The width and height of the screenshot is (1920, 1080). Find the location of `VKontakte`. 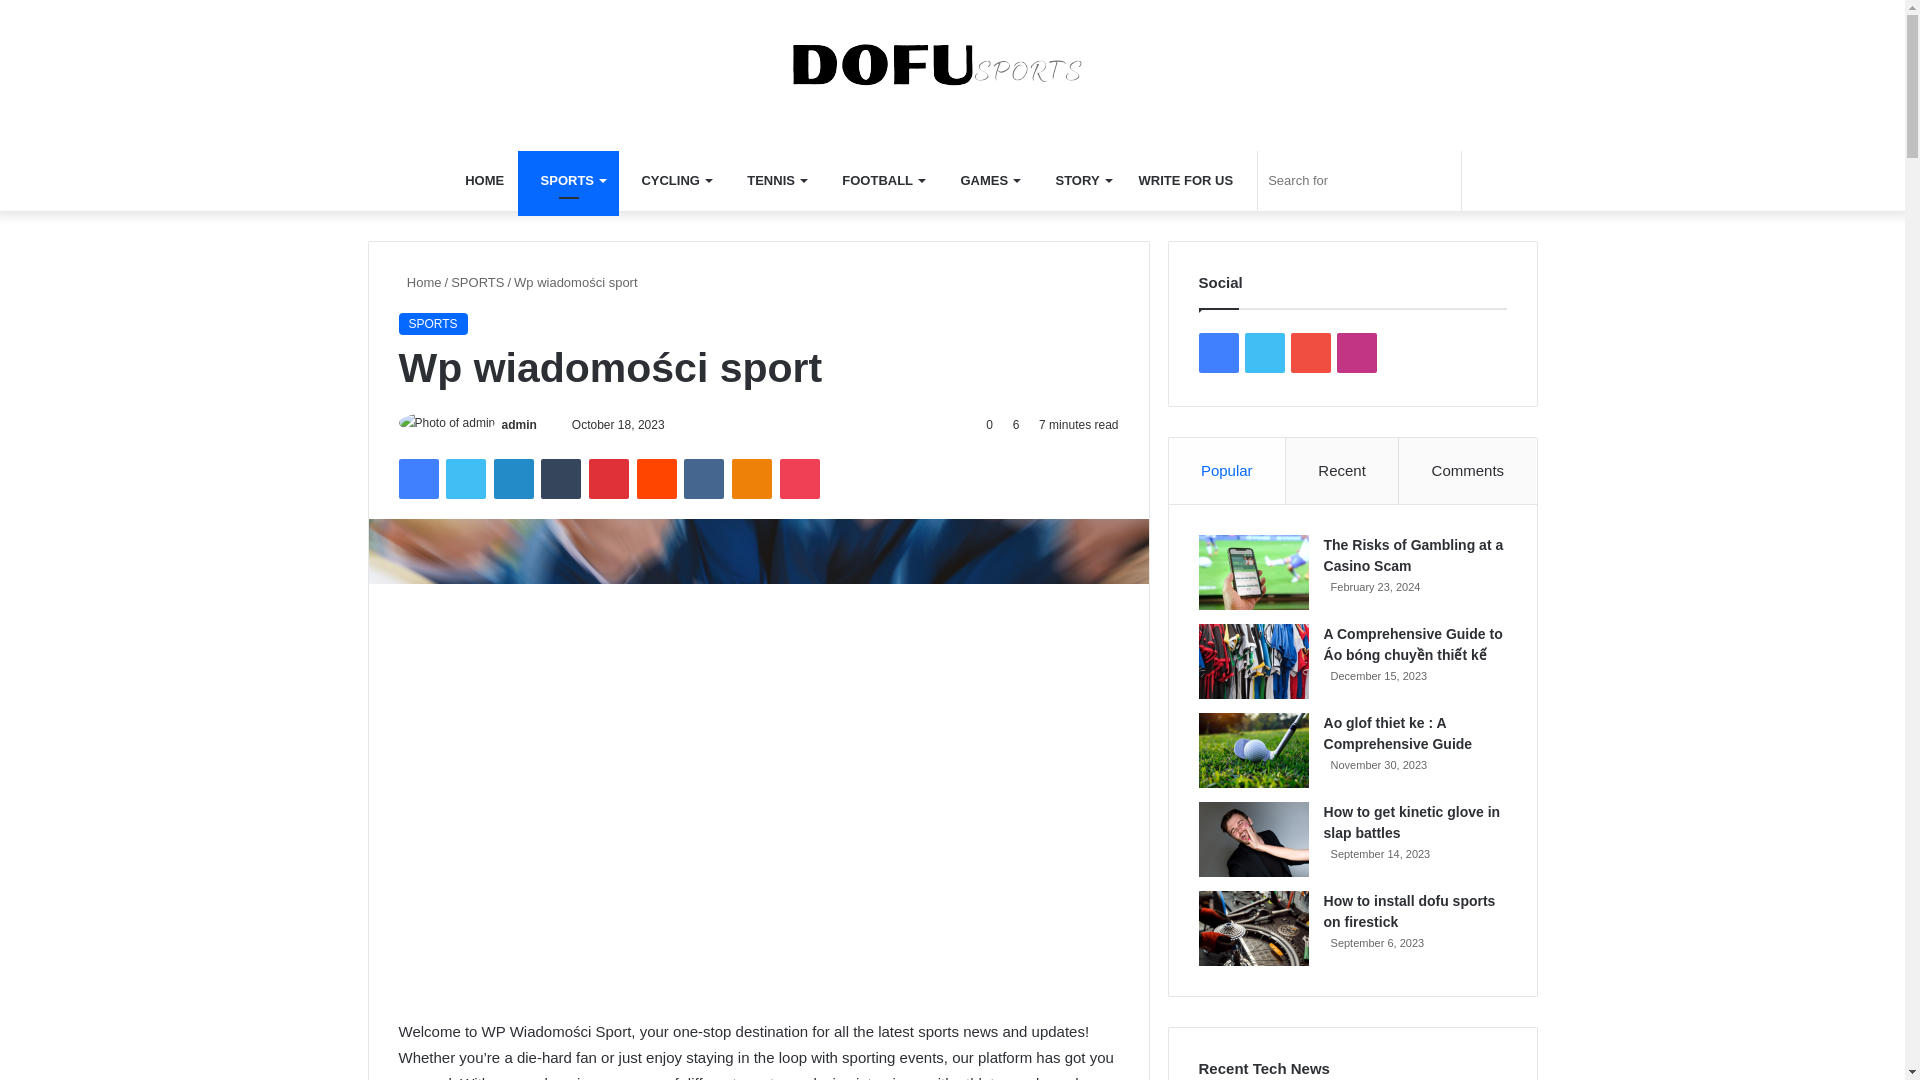

VKontakte is located at coordinates (703, 478).